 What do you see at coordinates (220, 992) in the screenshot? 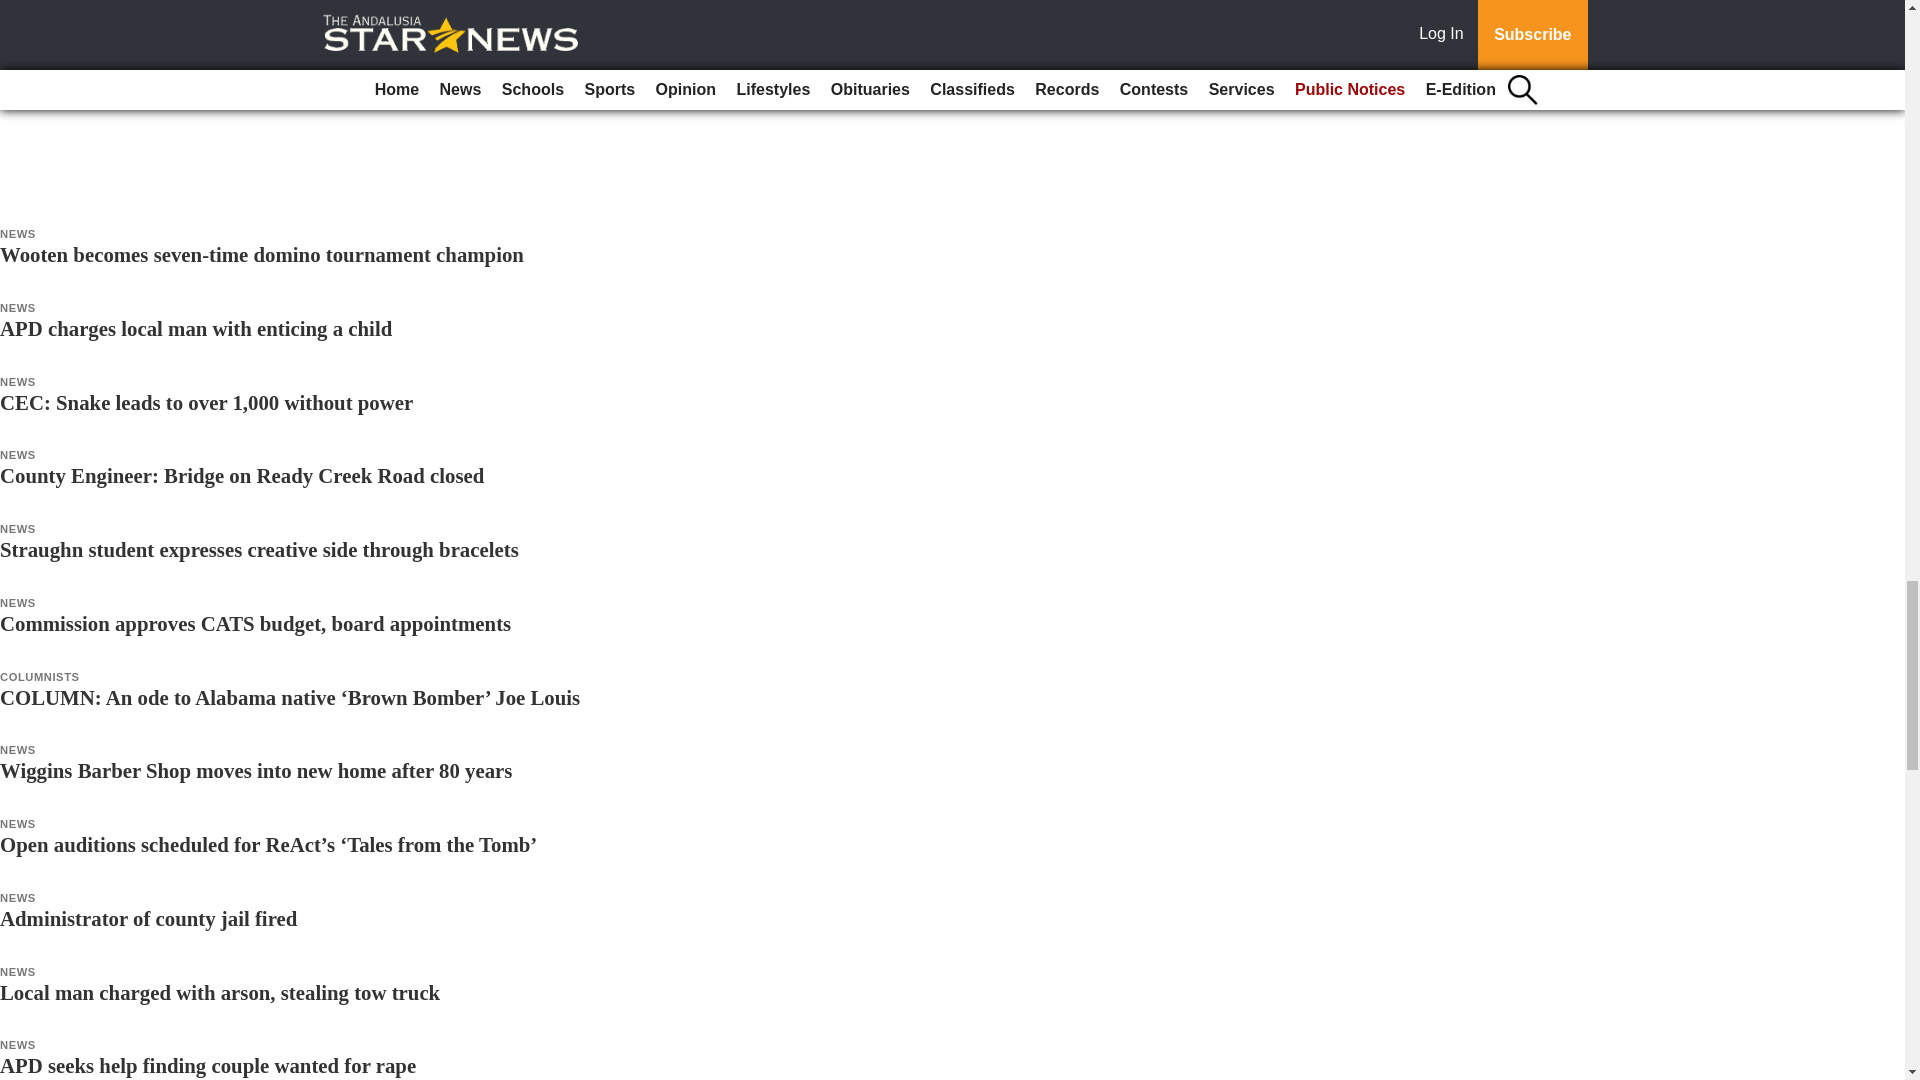
I see `Local man charged with arson, stealing tow truck` at bounding box center [220, 992].